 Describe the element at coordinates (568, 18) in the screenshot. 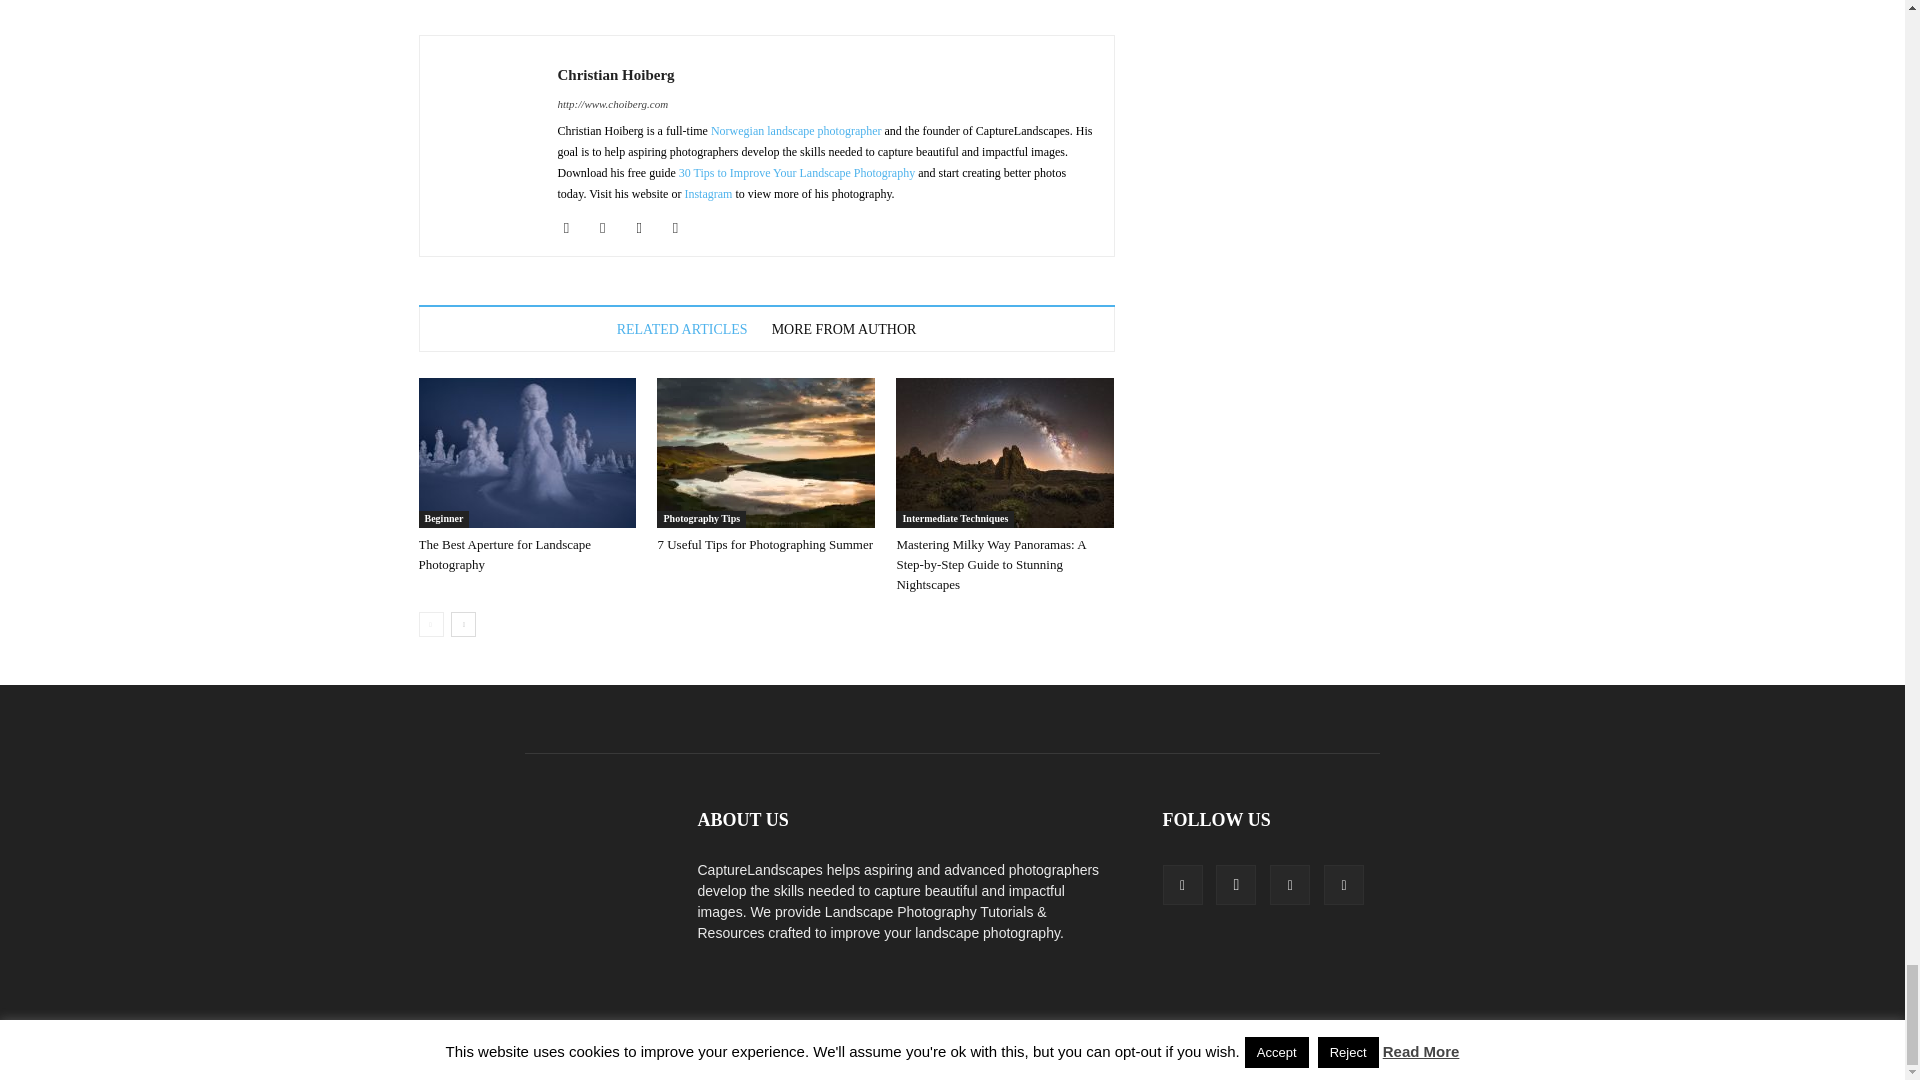

I see `bottomFacebookLike` at that location.